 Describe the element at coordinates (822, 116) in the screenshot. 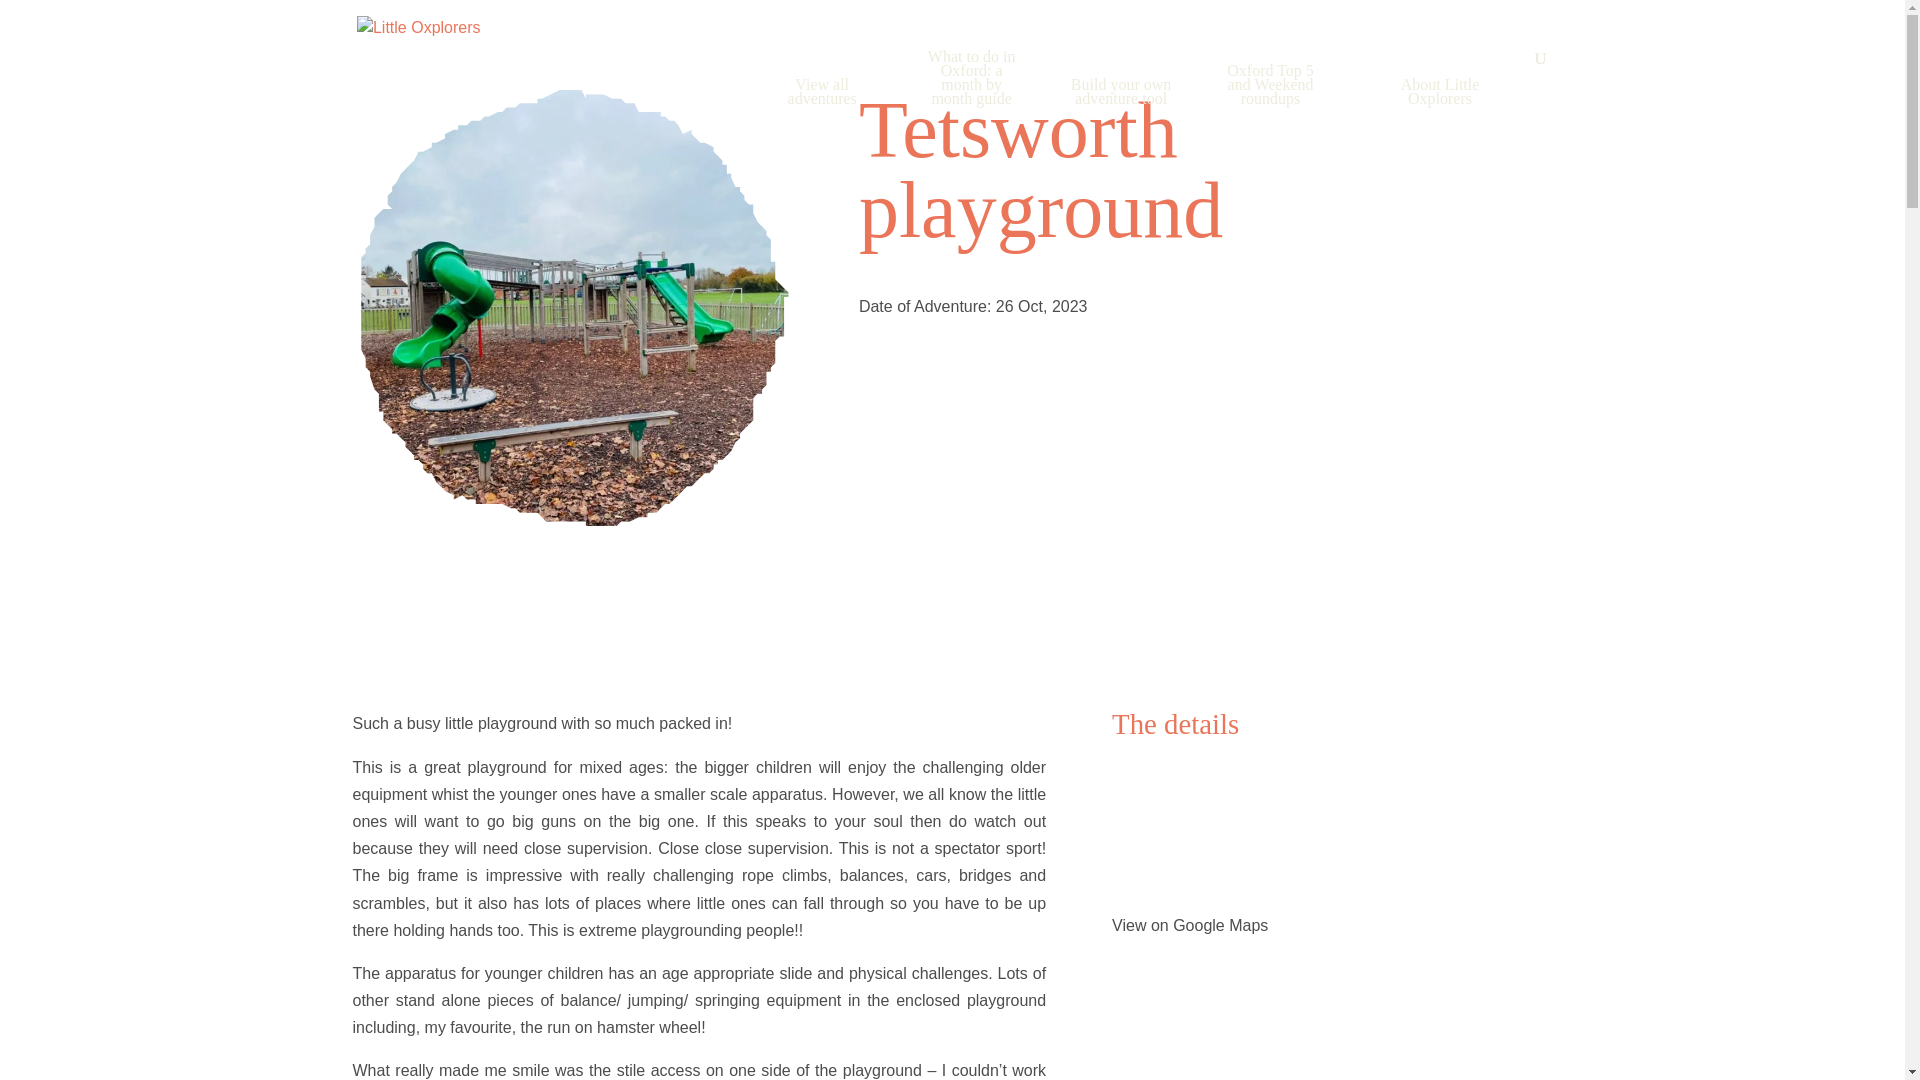

I see `View all adventures` at that location.